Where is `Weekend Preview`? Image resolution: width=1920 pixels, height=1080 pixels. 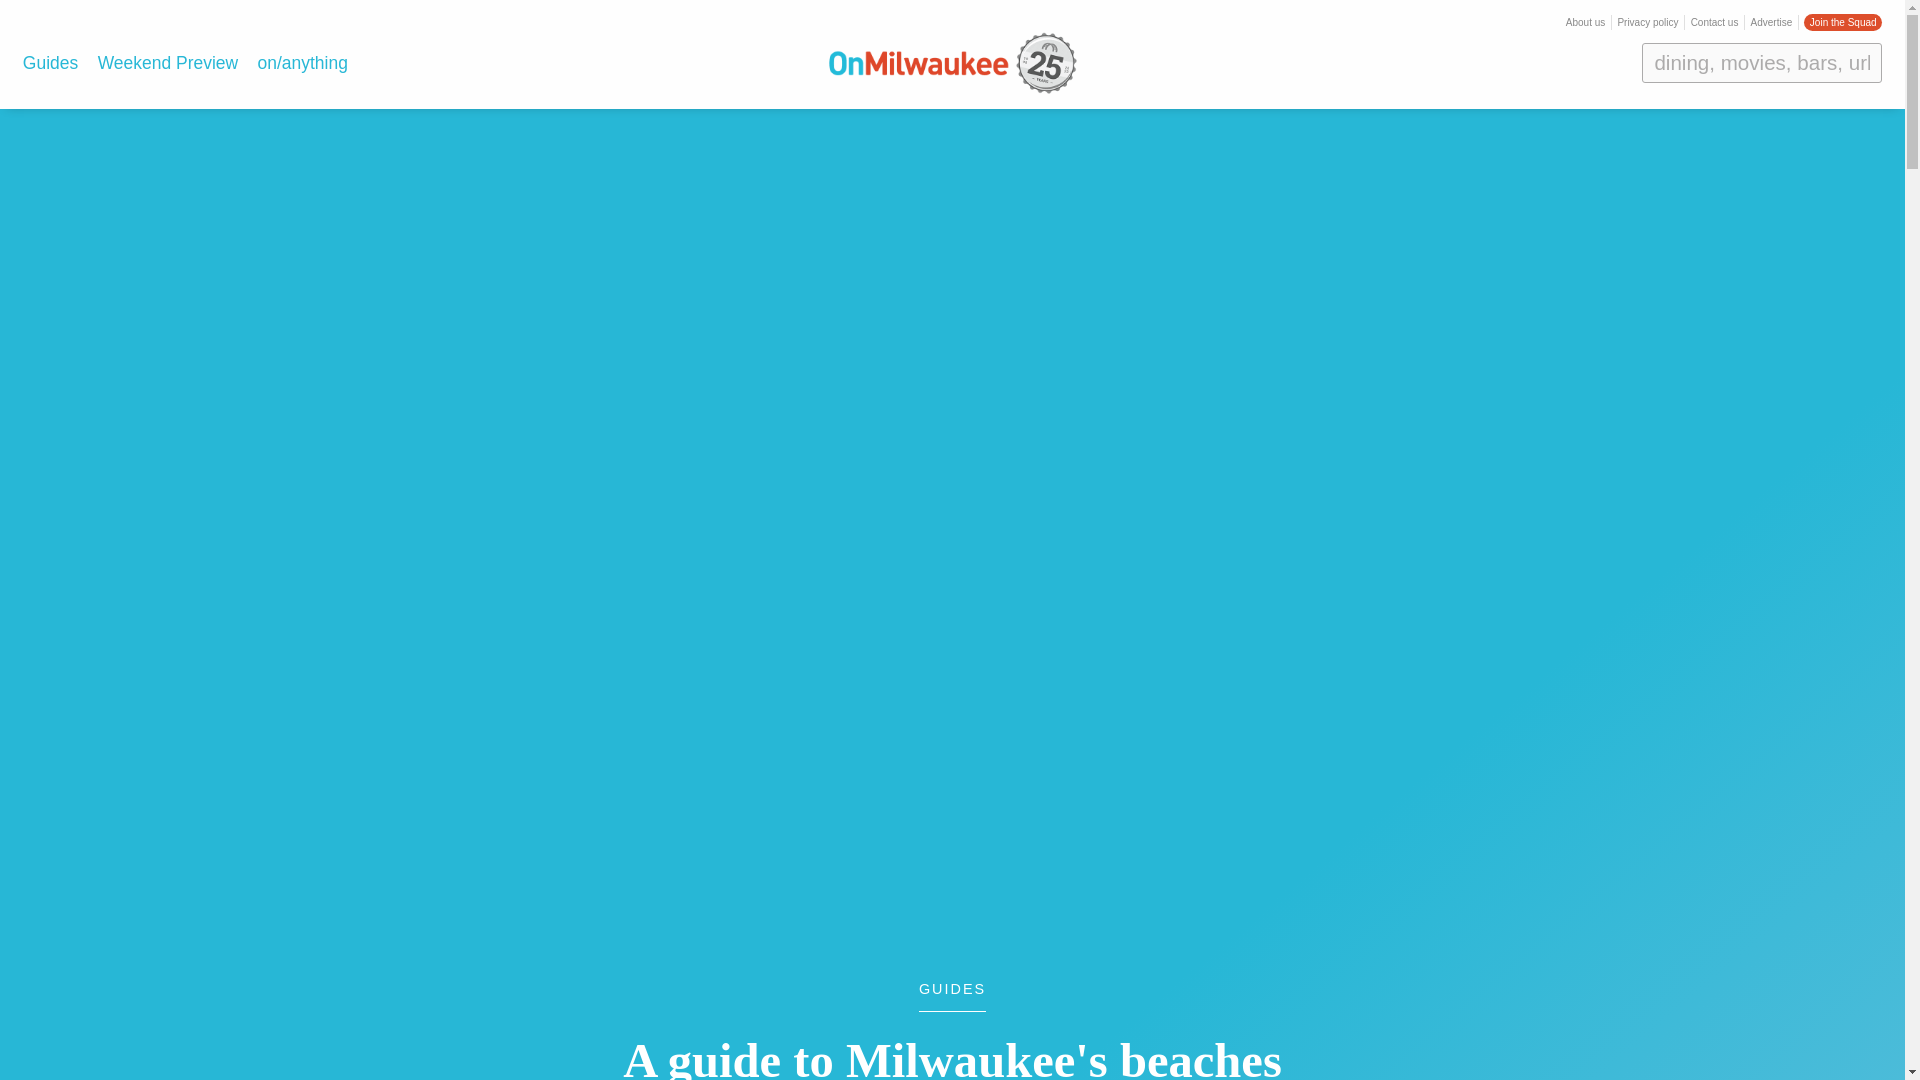 Weekend Preview is located at coordinates (168, 62).